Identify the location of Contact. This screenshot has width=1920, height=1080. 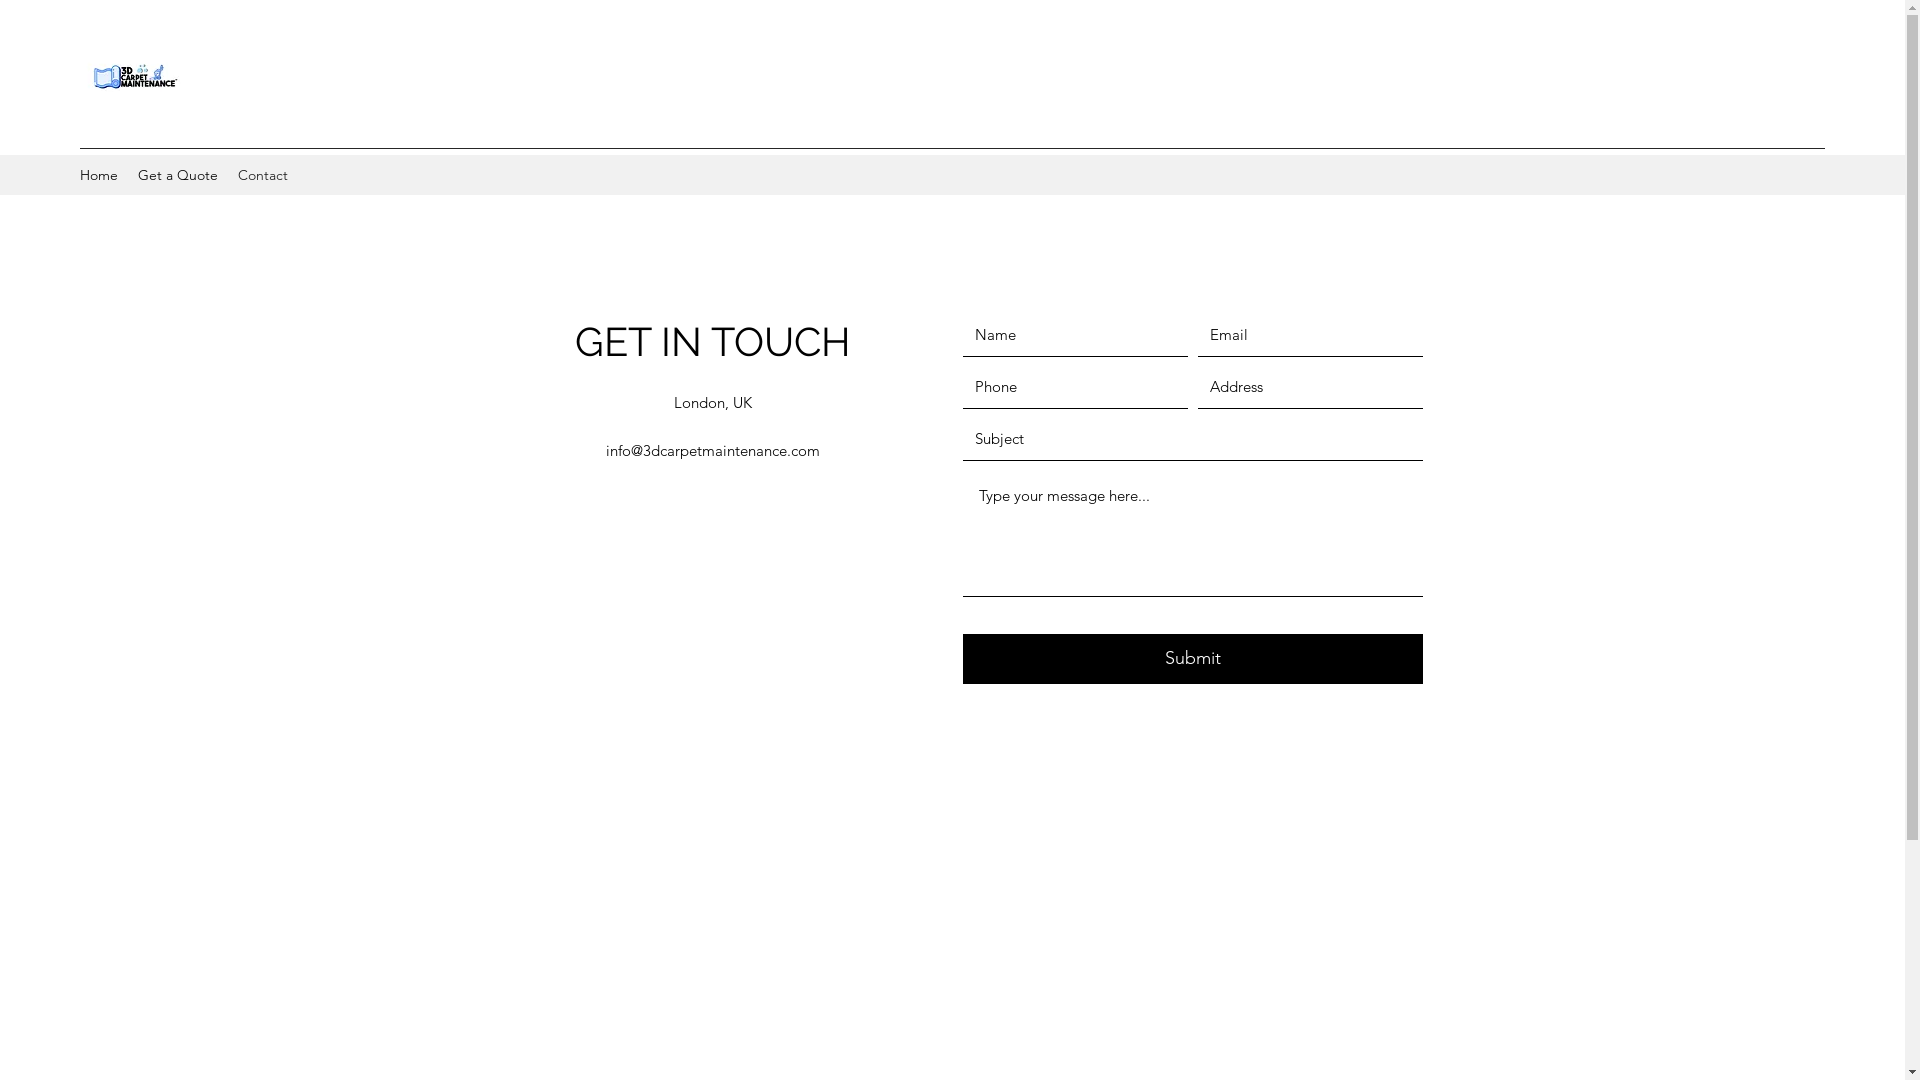
(263, 175).